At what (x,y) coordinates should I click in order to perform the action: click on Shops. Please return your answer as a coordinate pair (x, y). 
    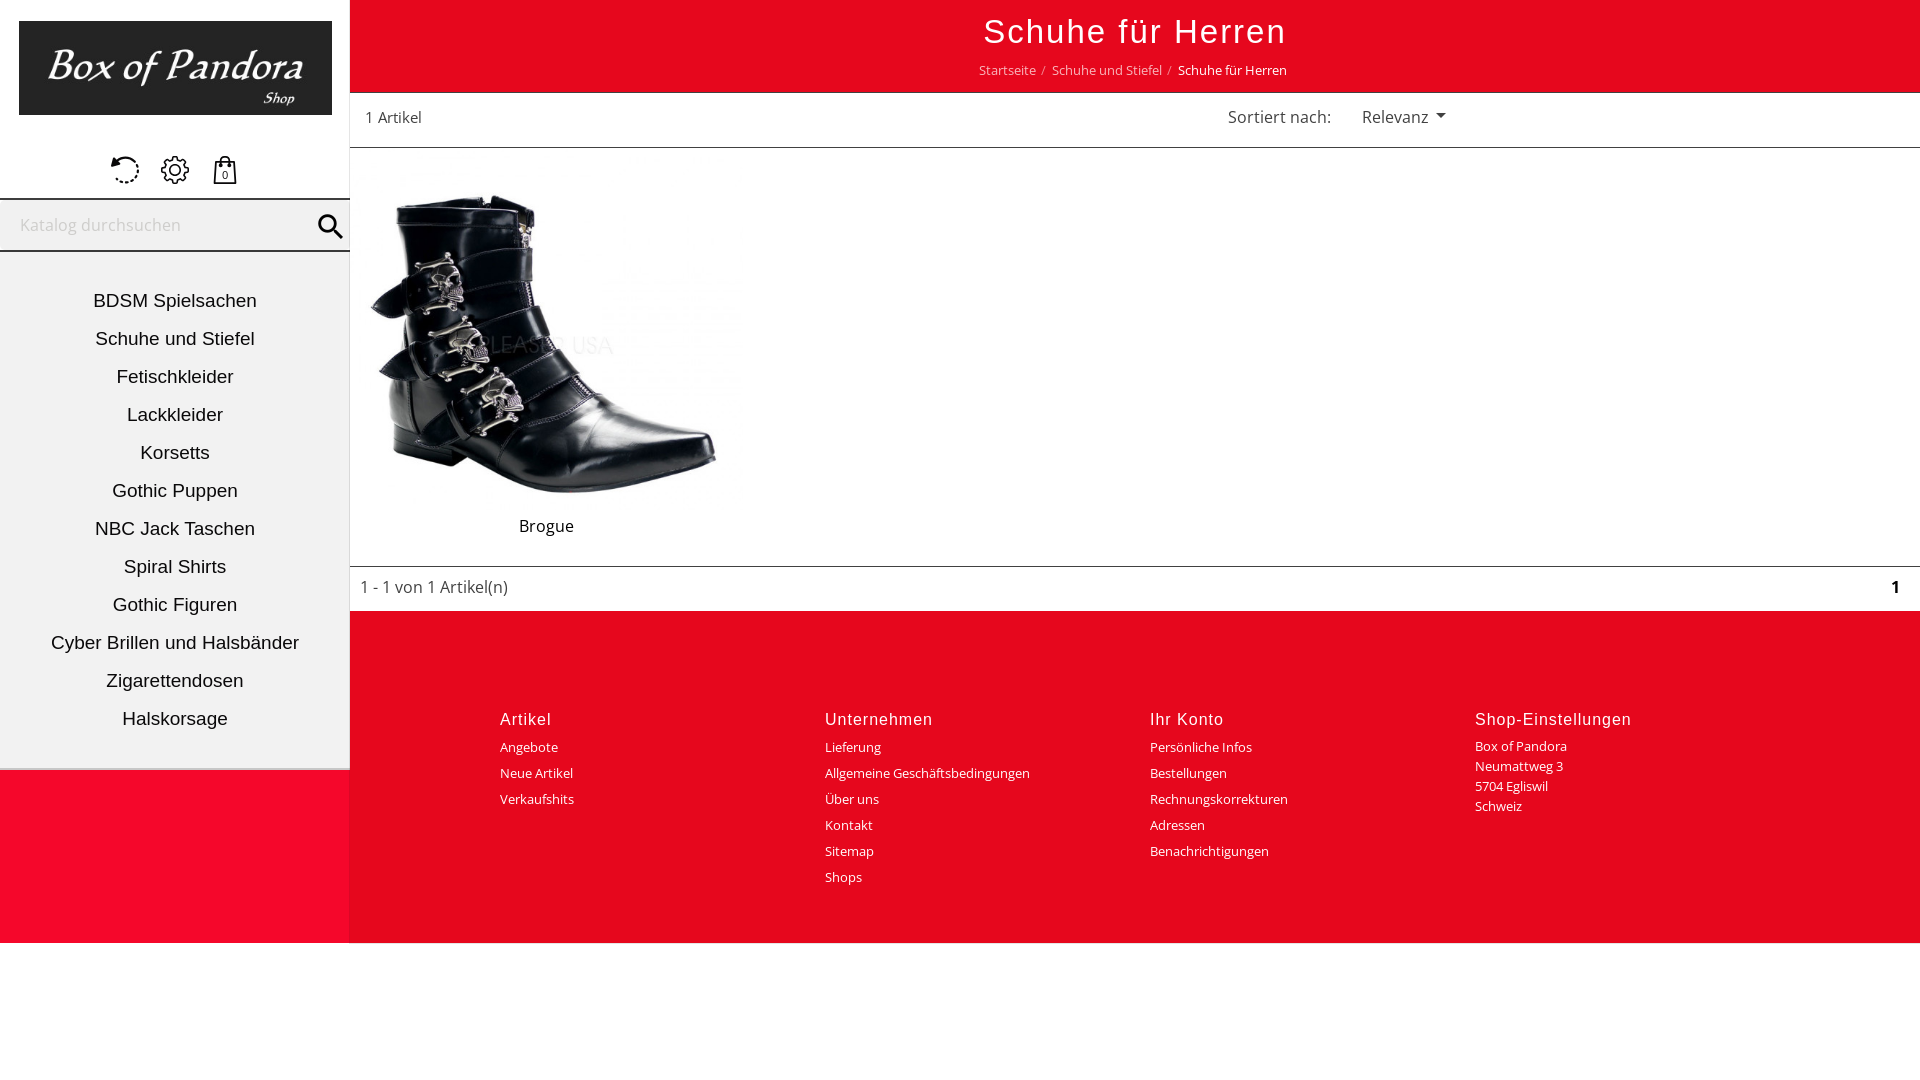
    Looking at the image, I should click on (844, 877).